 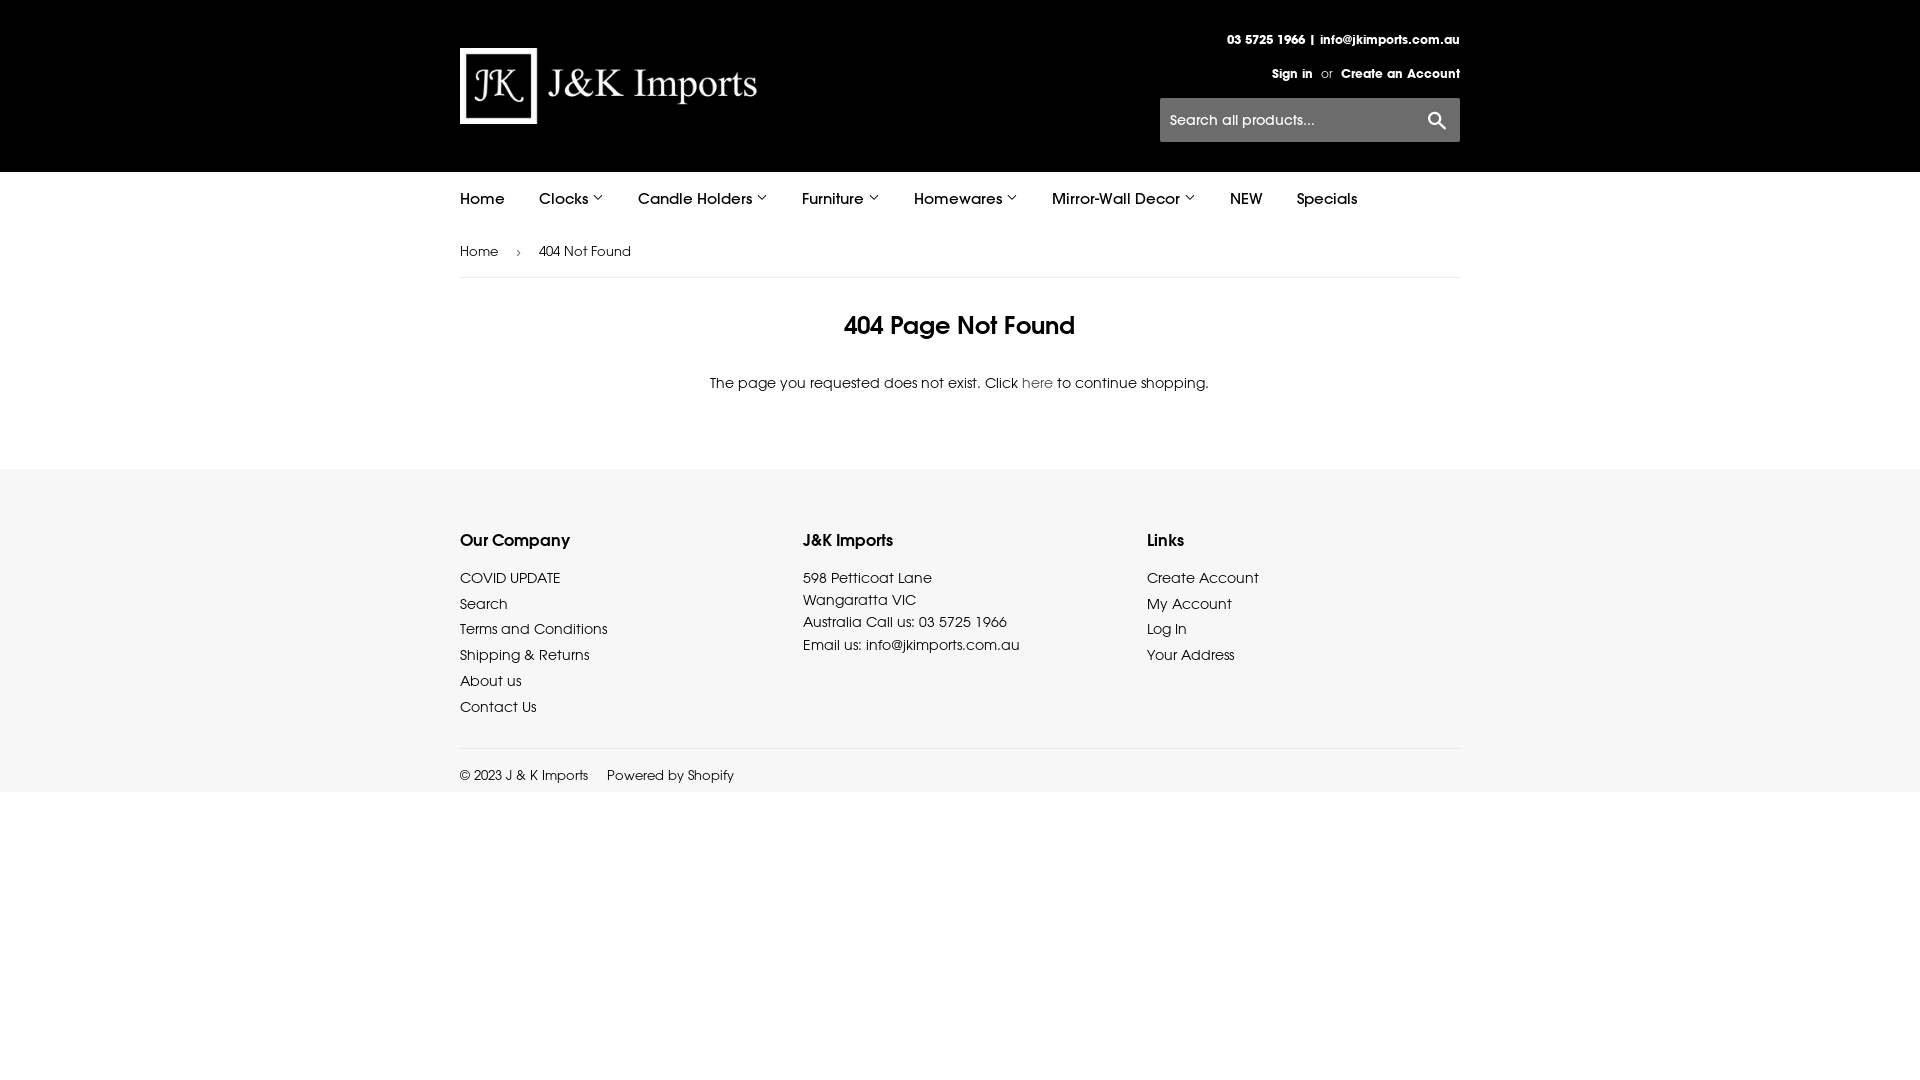 What do you see at coordinates (966, 199) in the screenshot?
I see `Homewares` at bounding box center [966, 199].